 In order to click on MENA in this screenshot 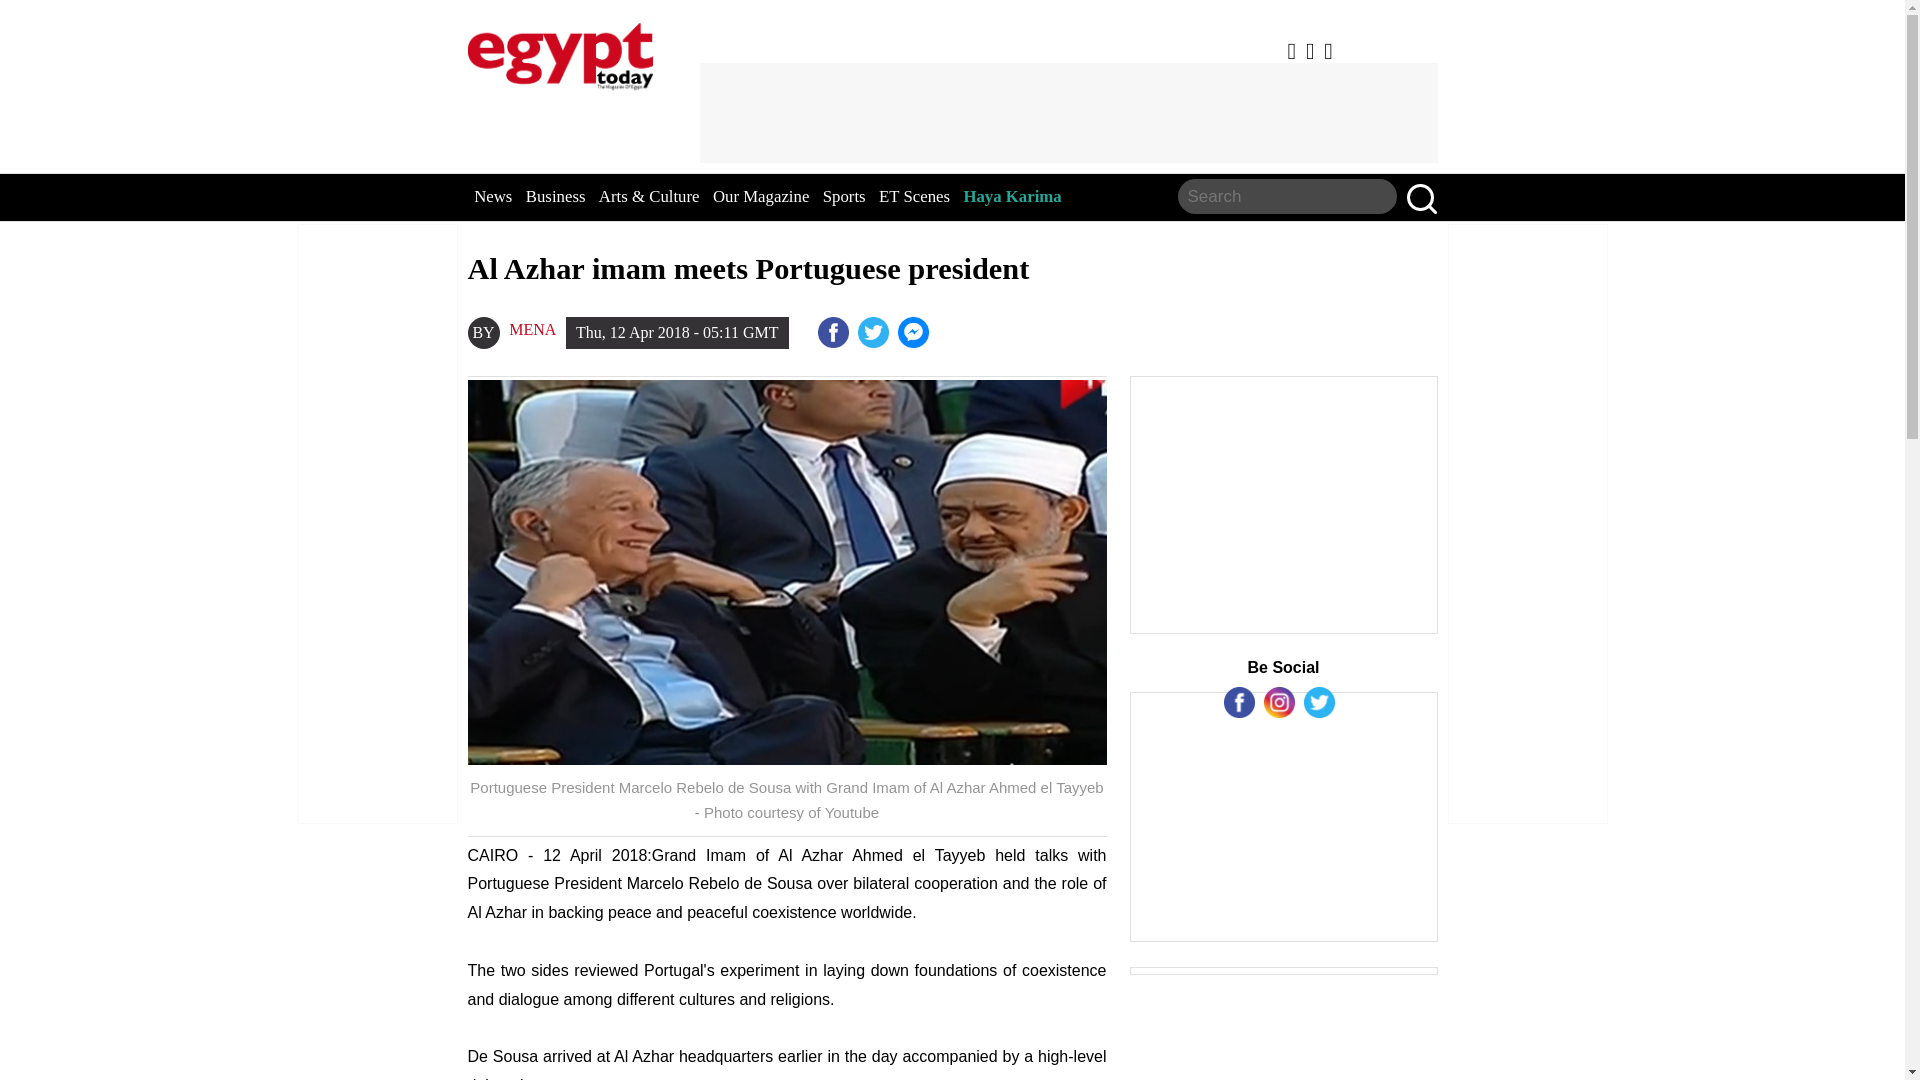, I will do `click(532, 330)`.